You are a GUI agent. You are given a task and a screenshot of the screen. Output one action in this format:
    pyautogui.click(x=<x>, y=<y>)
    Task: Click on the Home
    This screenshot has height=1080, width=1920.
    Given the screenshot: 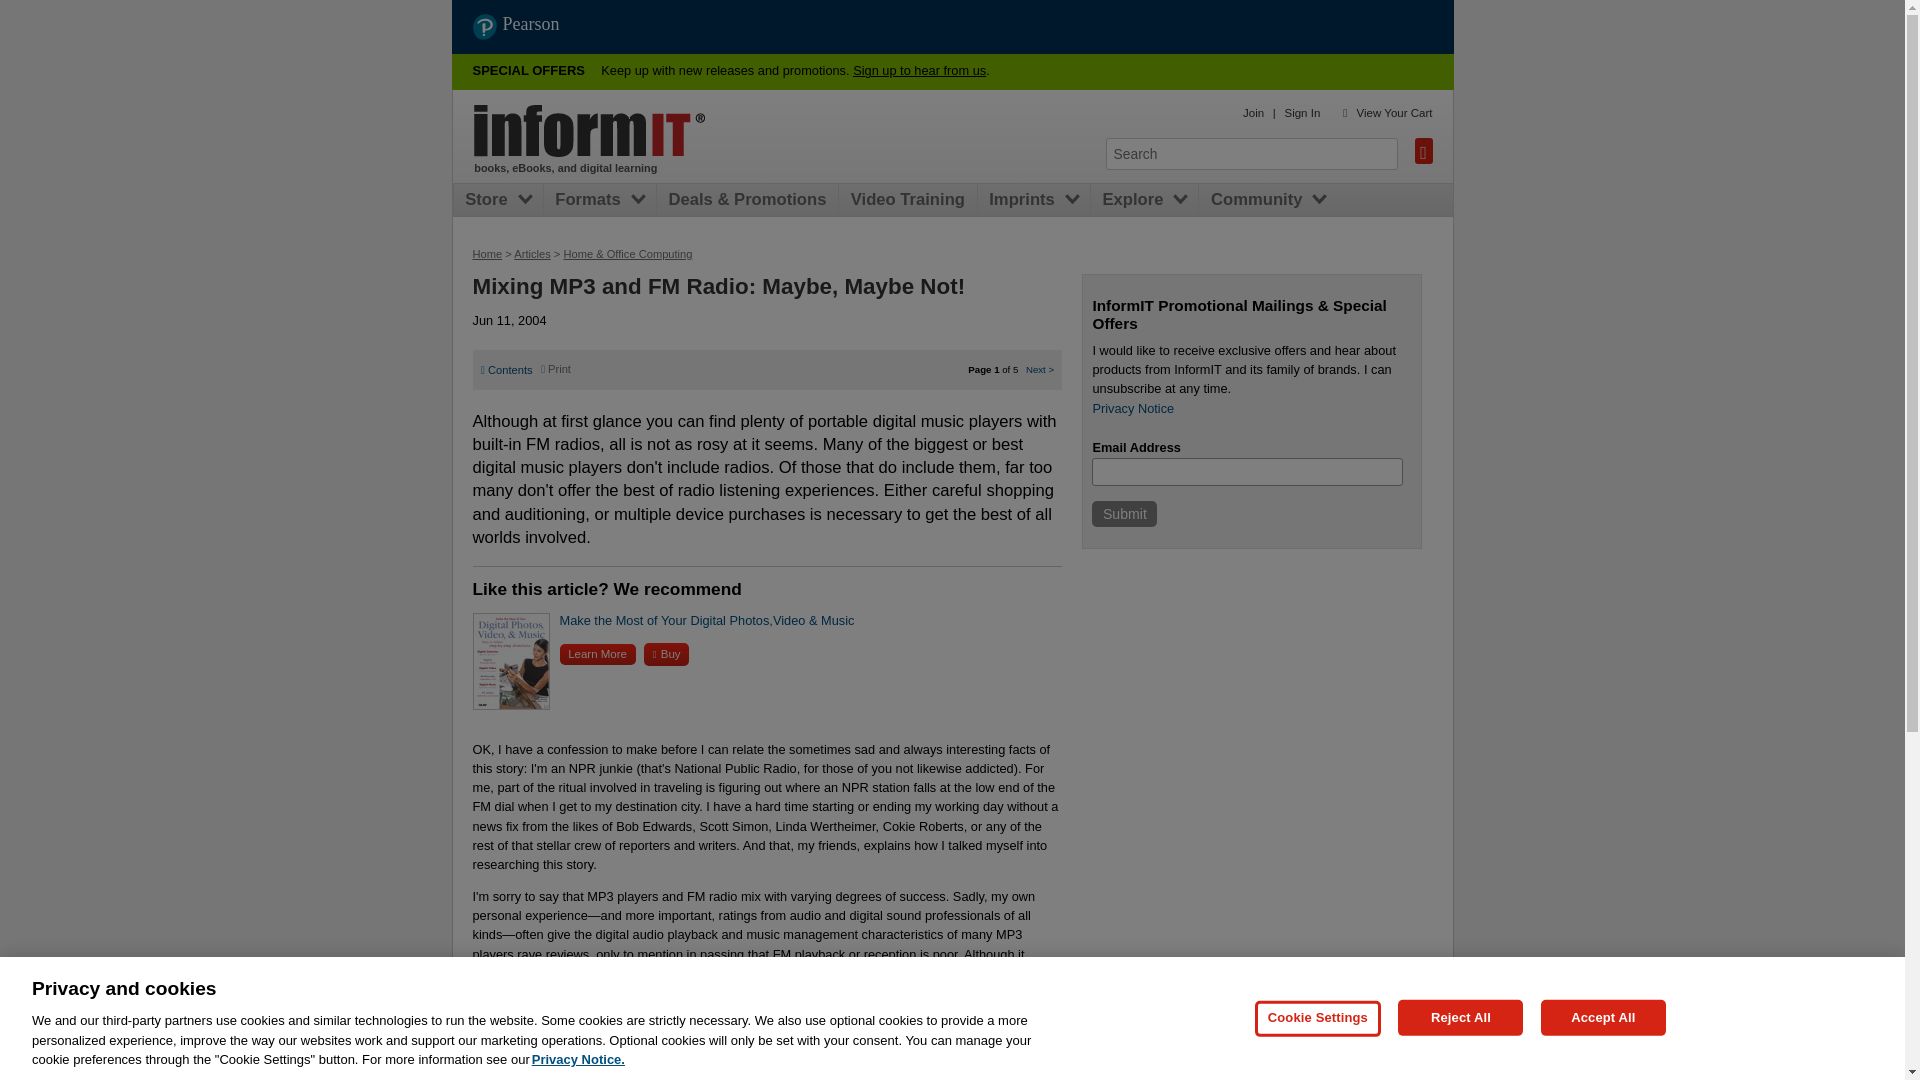 What is the action you would take?
    pyautogui.click(x=589, y=130)
    